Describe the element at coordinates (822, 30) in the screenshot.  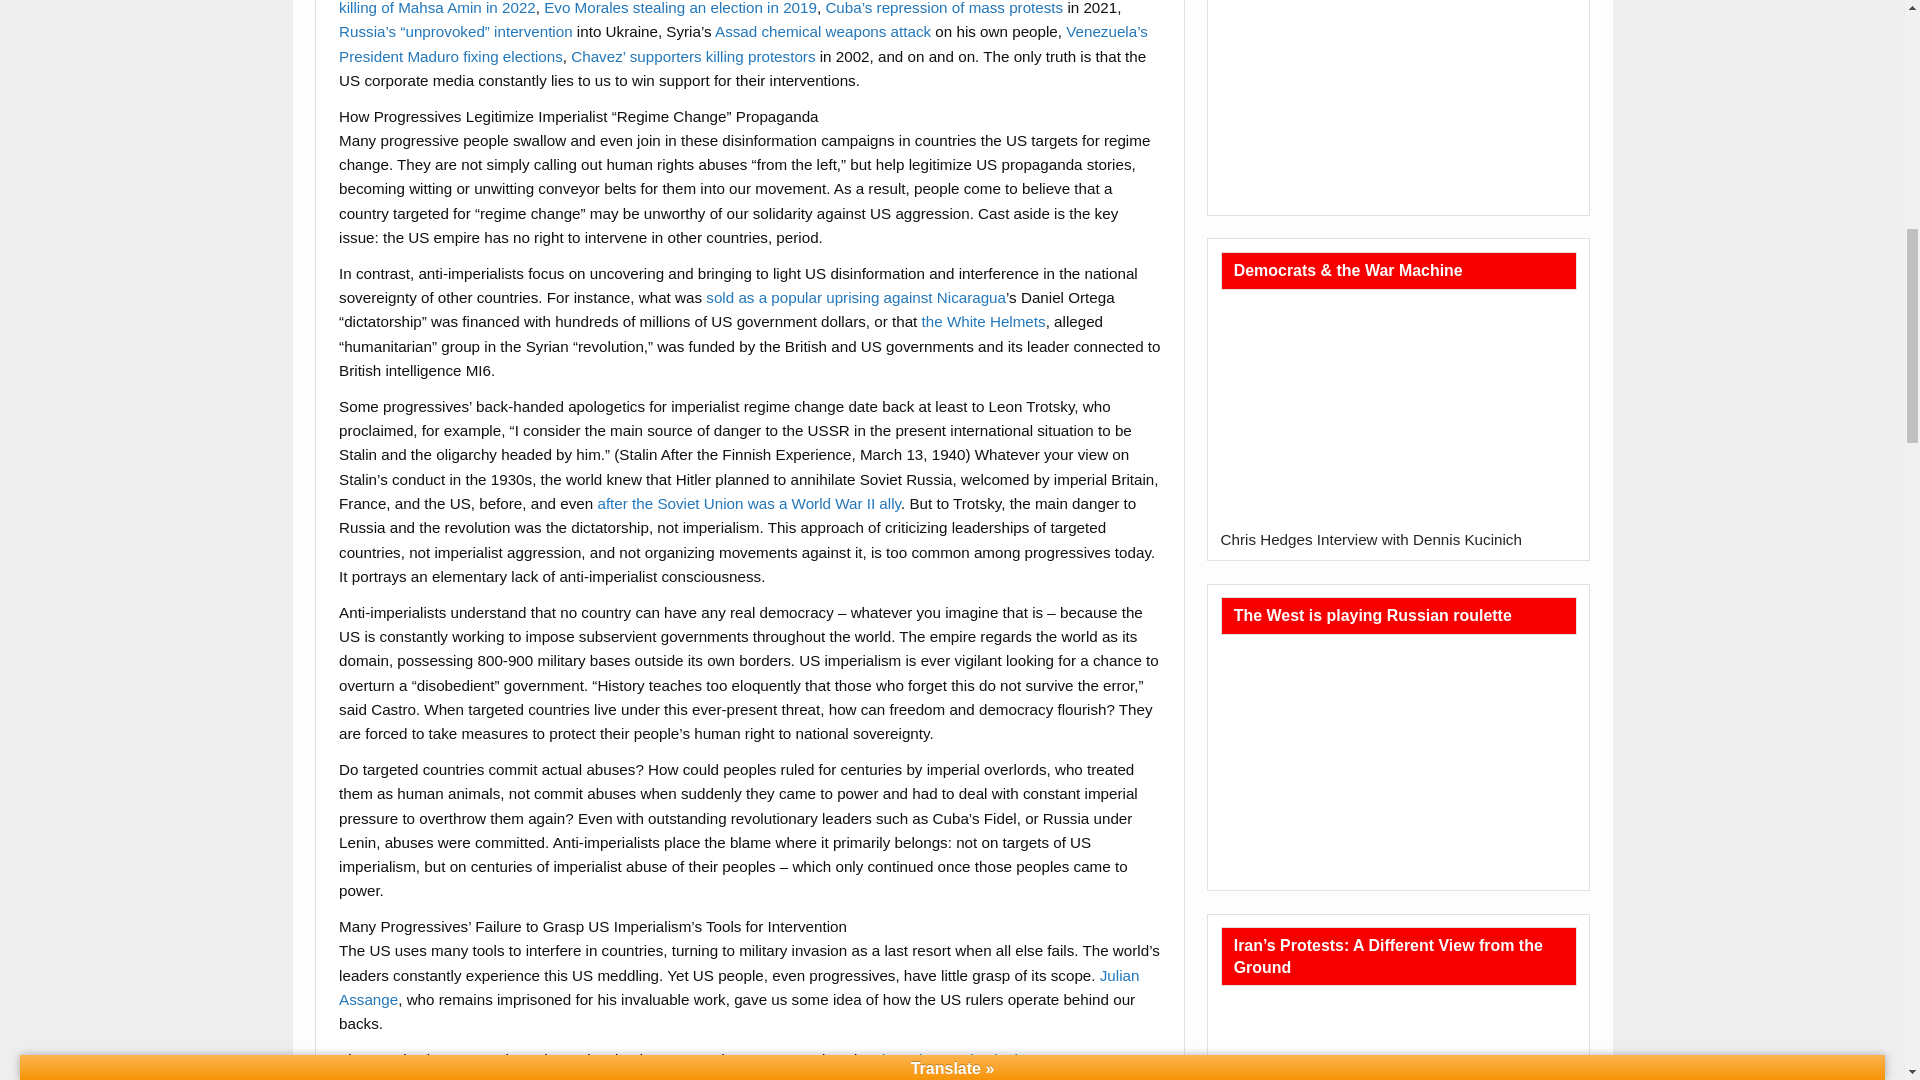
I see `Assad chemical weapons attack` at that location.